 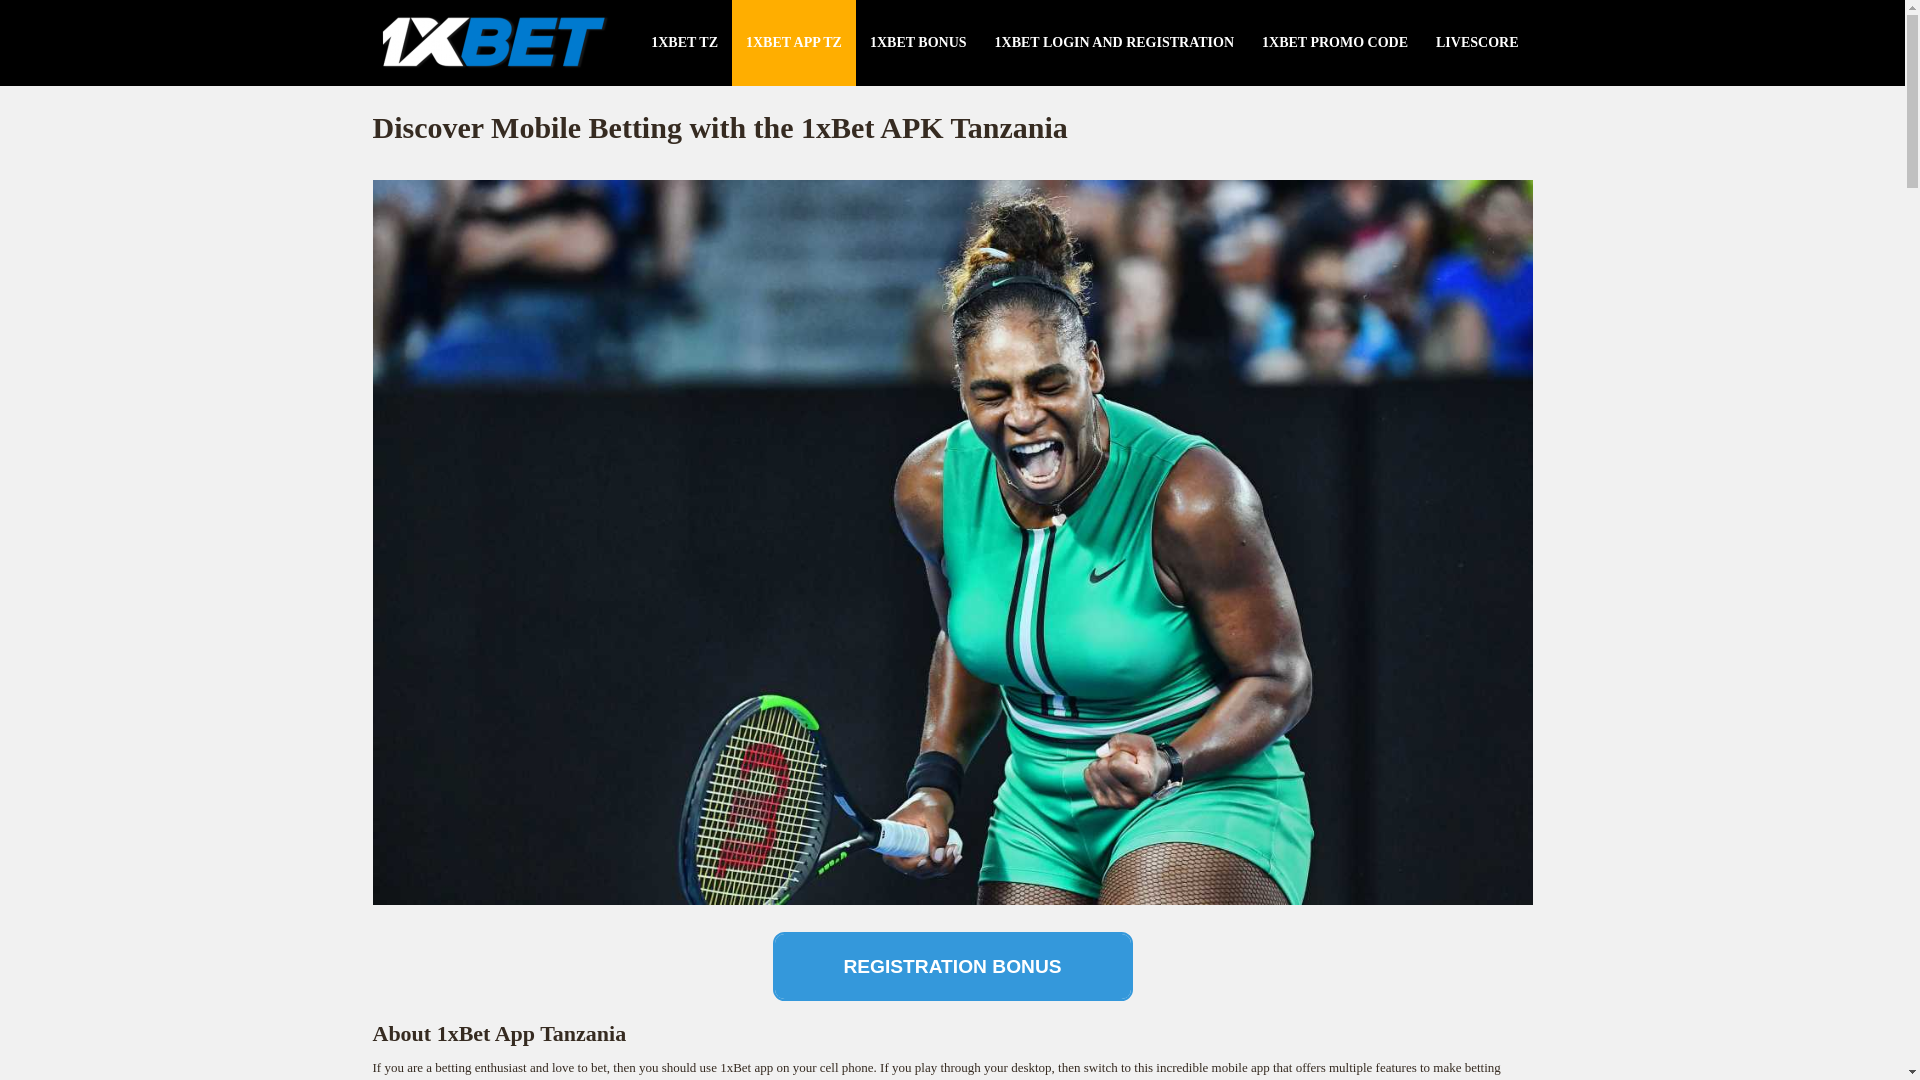 What do you see at coordinates (952, 966) in the screenshot?
I see `REGISTRATION BONUS` at bounding box center [952, 966].